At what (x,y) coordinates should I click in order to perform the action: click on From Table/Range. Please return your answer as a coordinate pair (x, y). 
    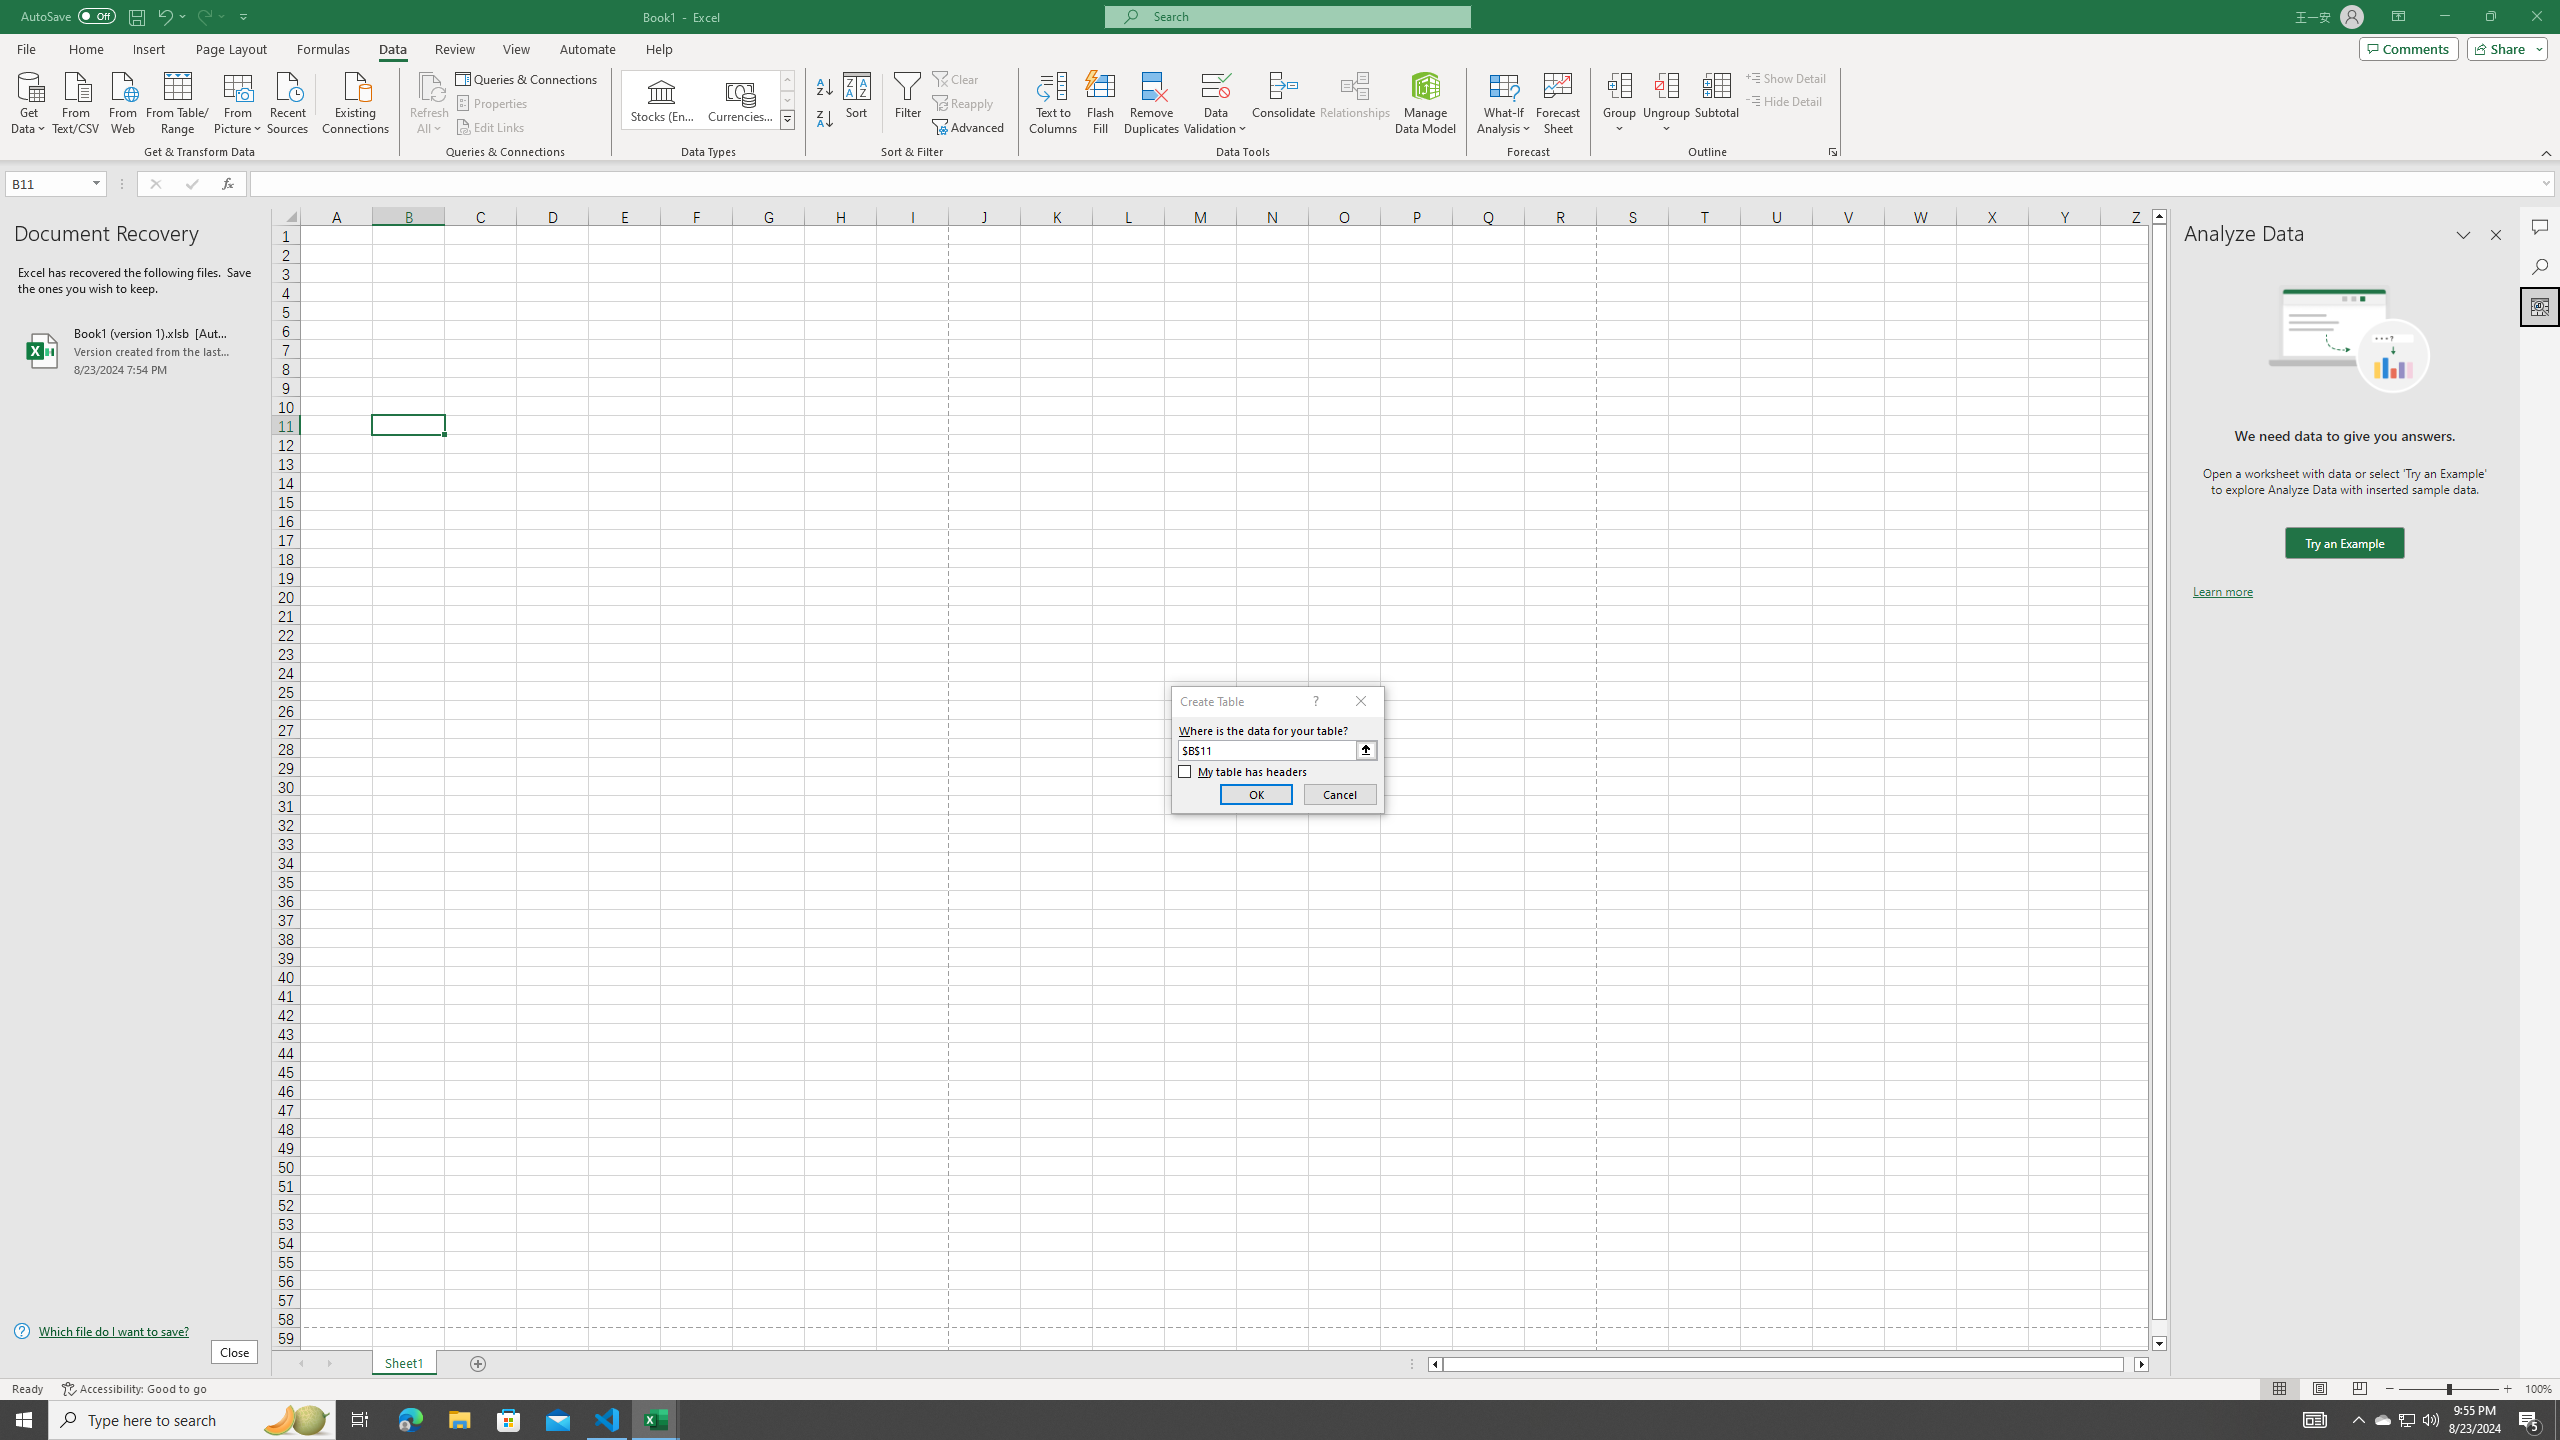
    Looking at the image, I should click on (178, 101).